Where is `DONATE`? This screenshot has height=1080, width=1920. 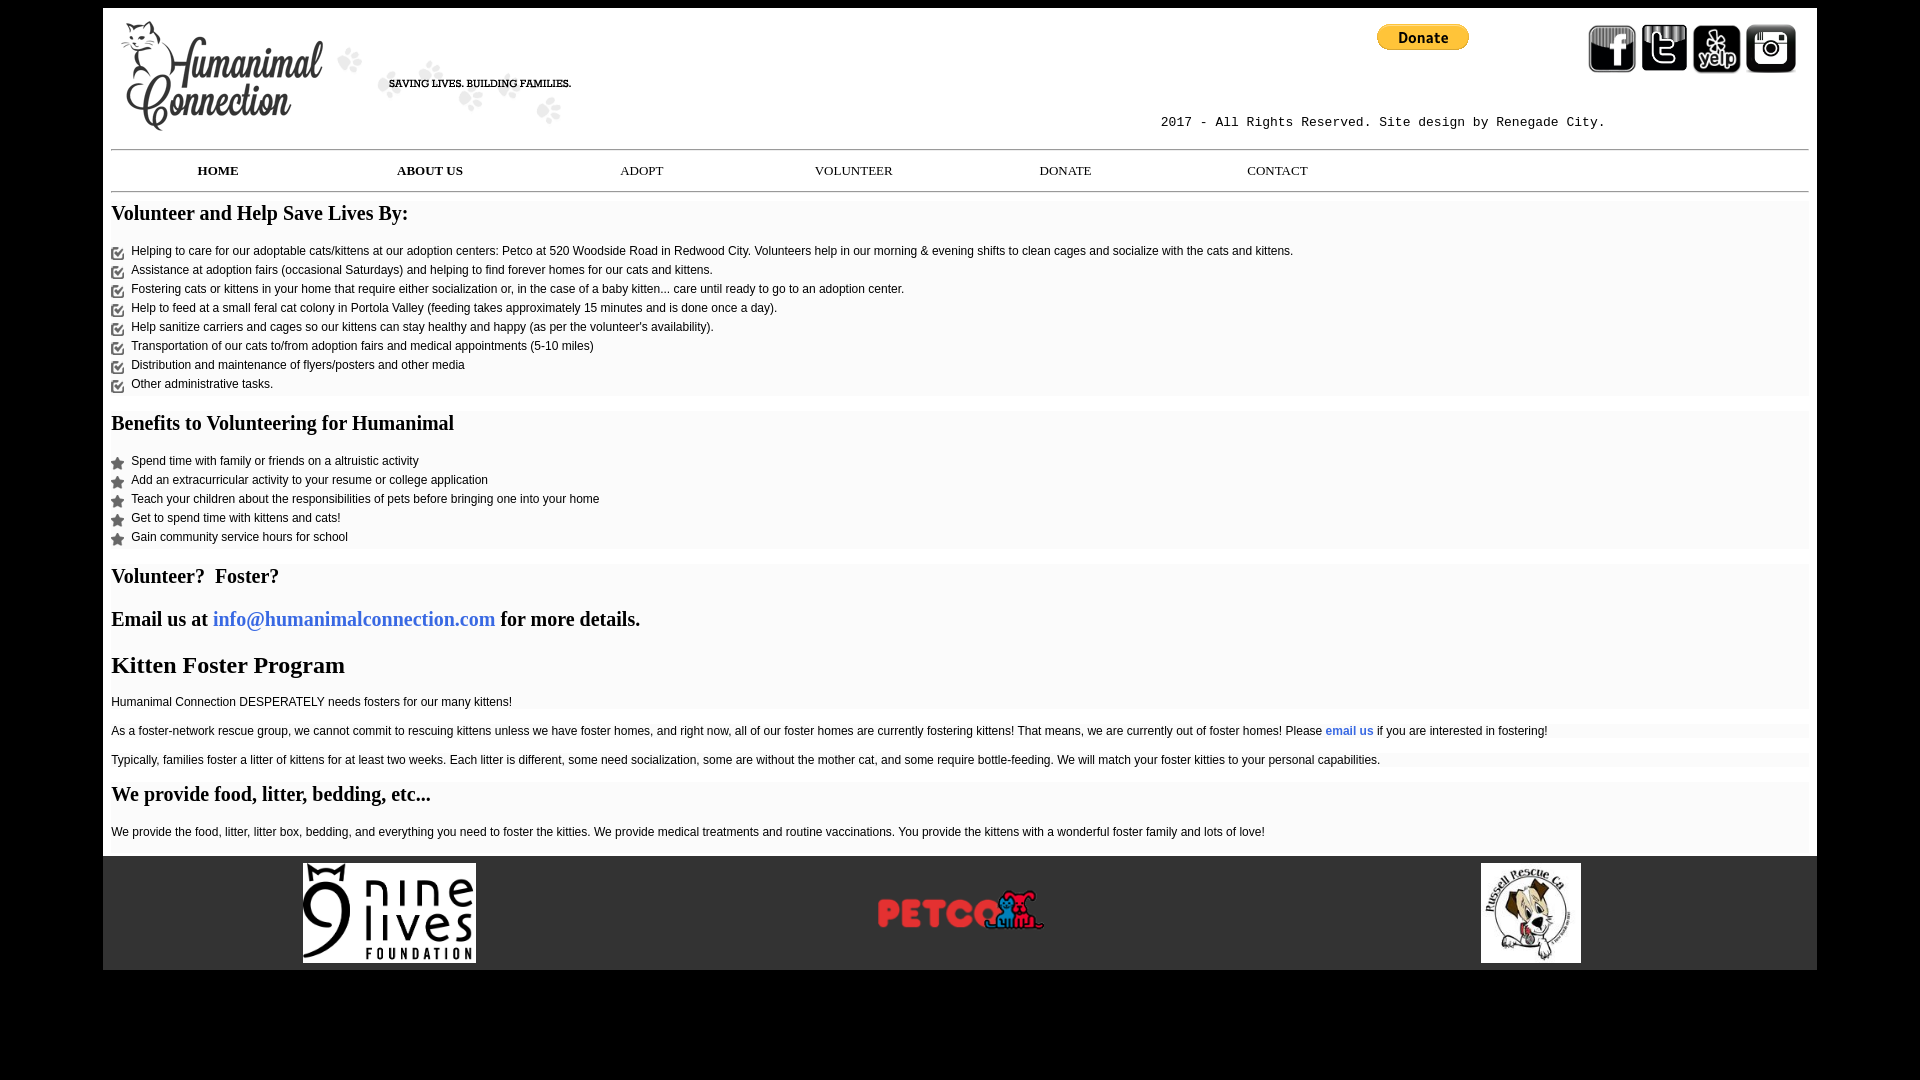
DONATE is located at coordinates (1066, 170).